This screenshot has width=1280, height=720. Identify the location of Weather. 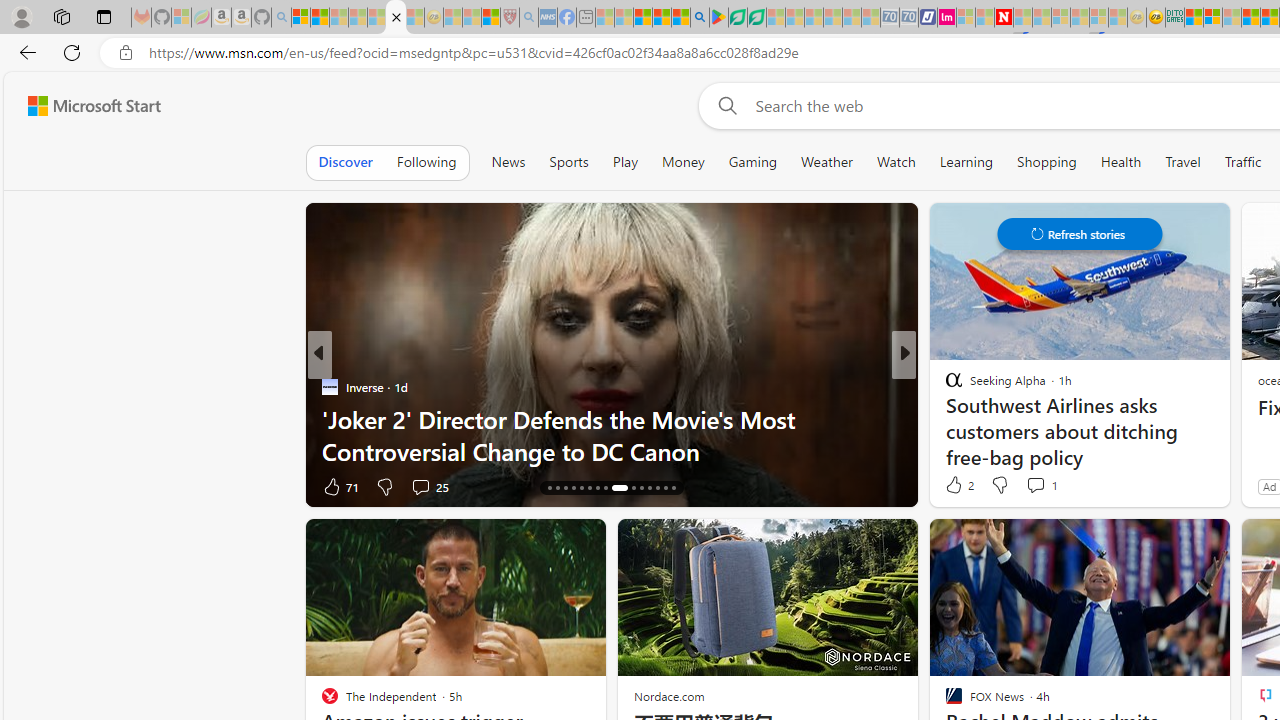
(826, 162).